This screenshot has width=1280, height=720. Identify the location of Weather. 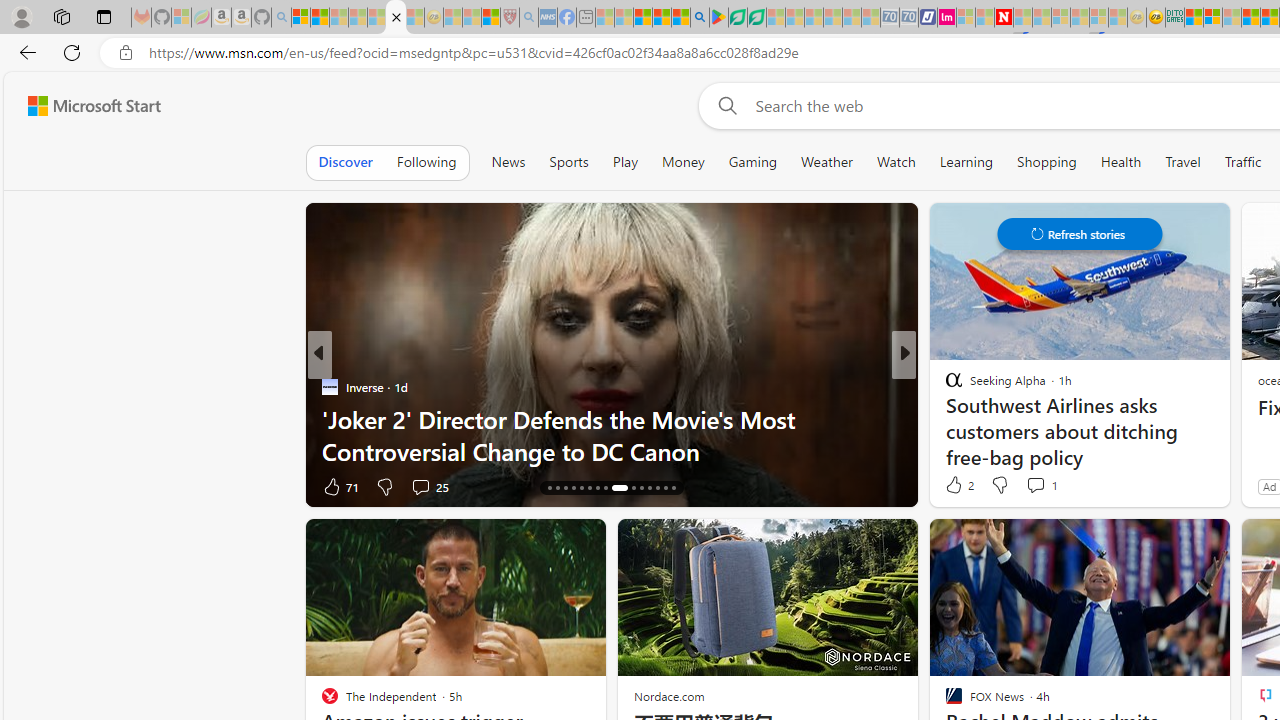
(826, 162).